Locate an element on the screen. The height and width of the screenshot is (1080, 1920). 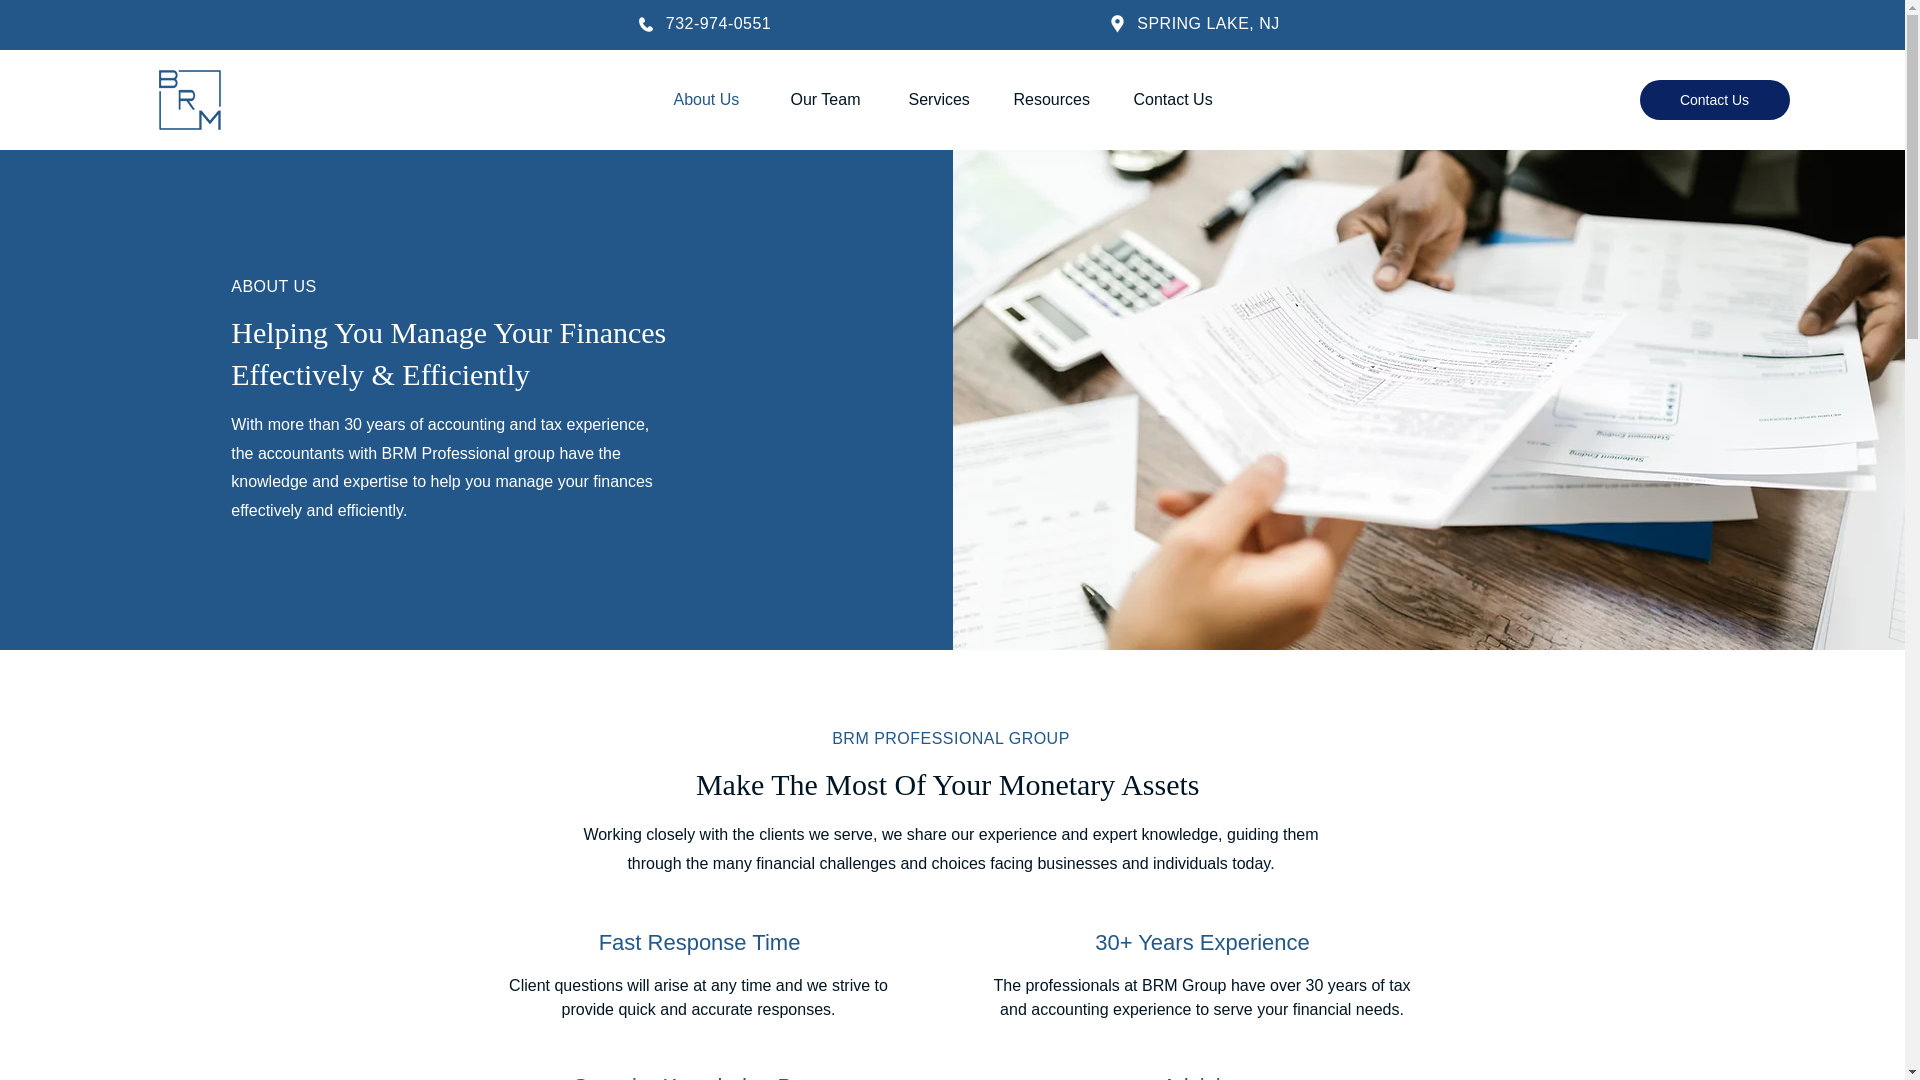
732-974-0551 is located at coordinates (718, 24).